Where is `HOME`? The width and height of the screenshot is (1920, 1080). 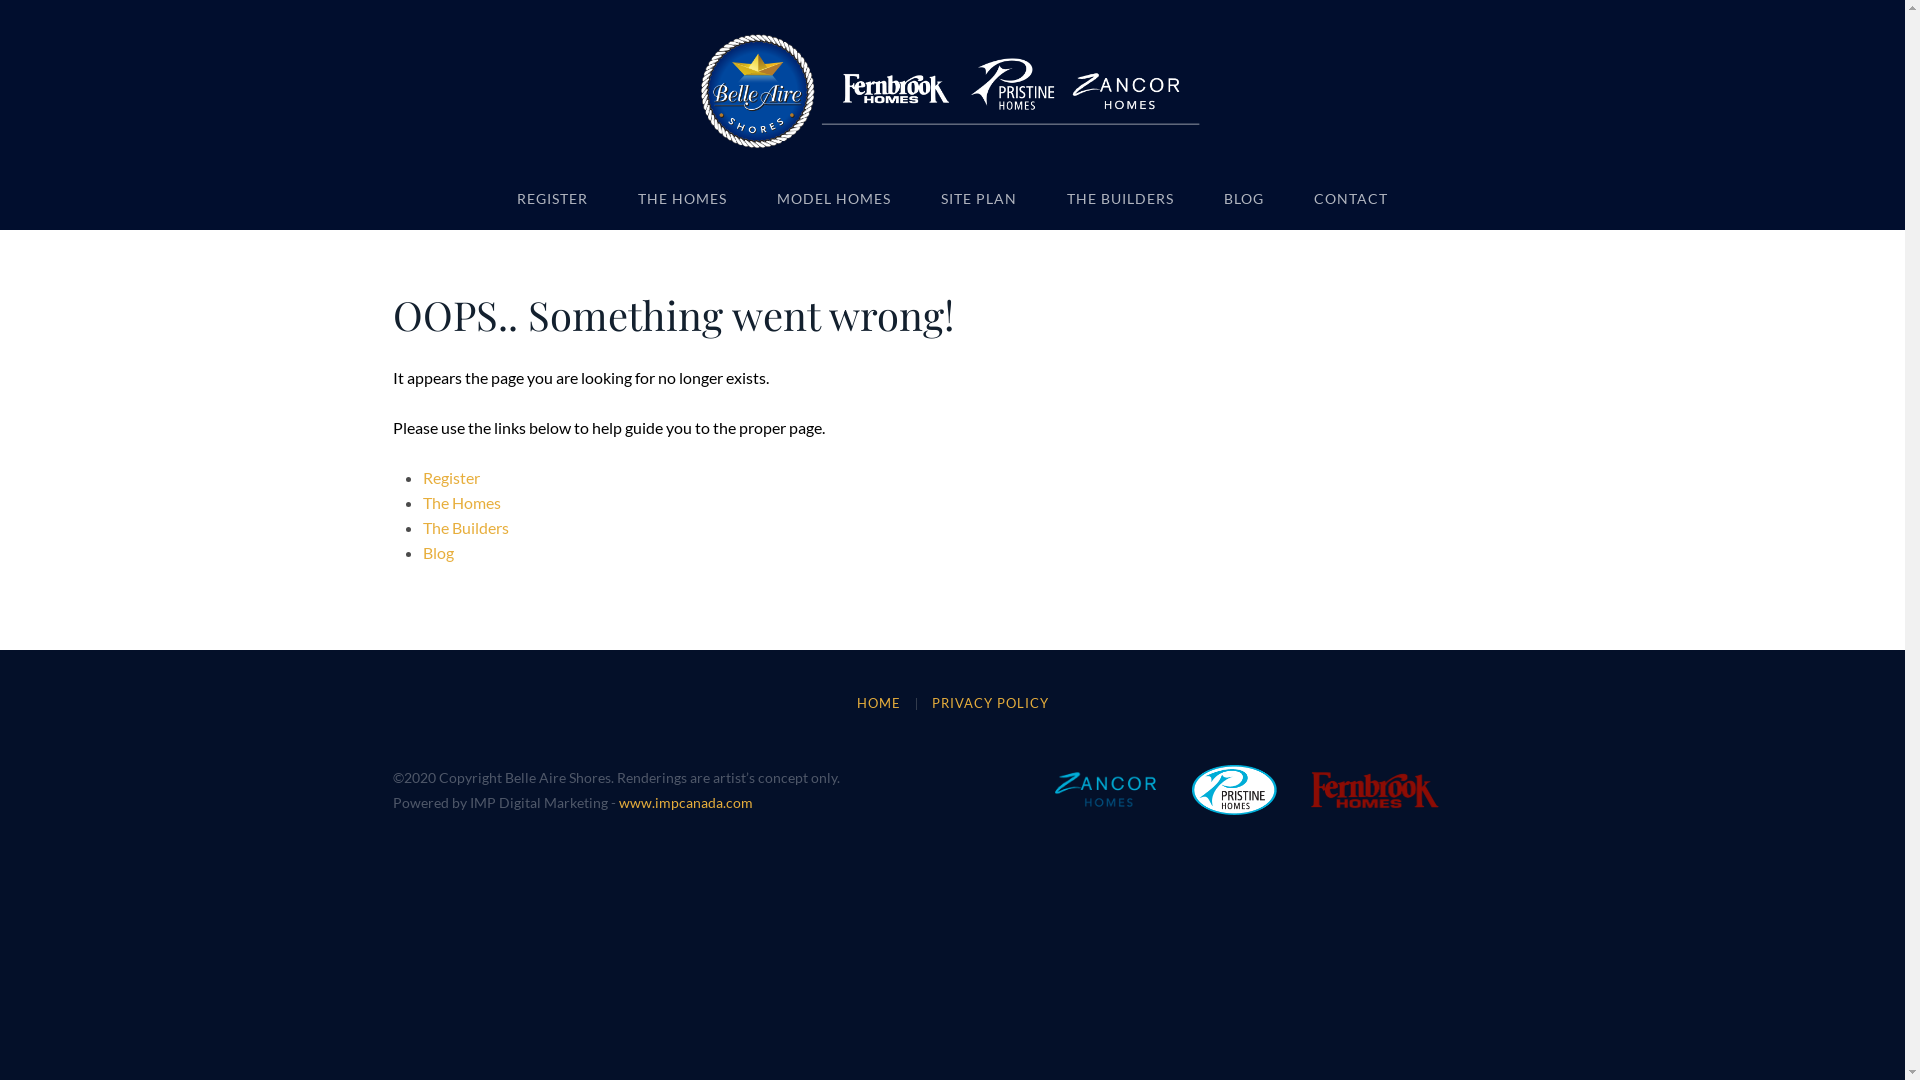 HOME is located at coordinates (878, 703).